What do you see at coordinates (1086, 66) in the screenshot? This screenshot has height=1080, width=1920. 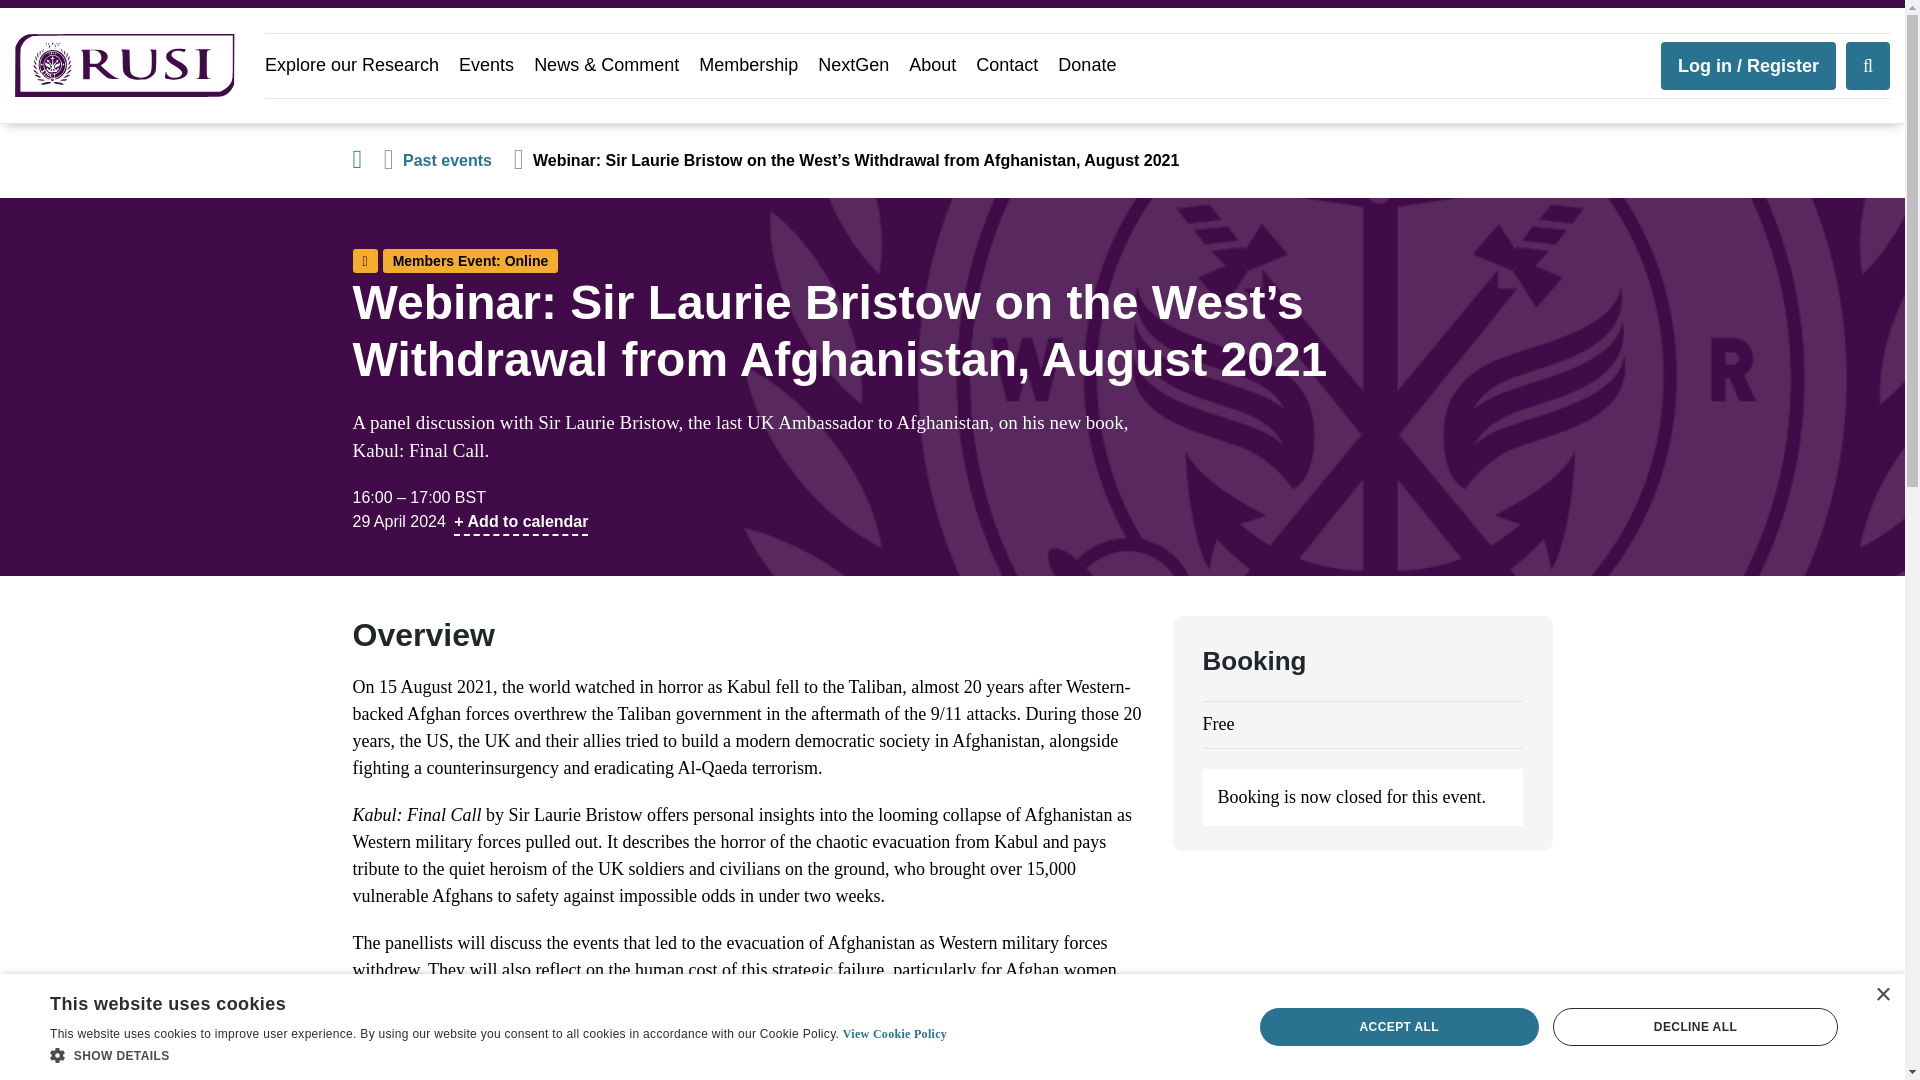 I see `Donate` at bounding box center [1086, 66].